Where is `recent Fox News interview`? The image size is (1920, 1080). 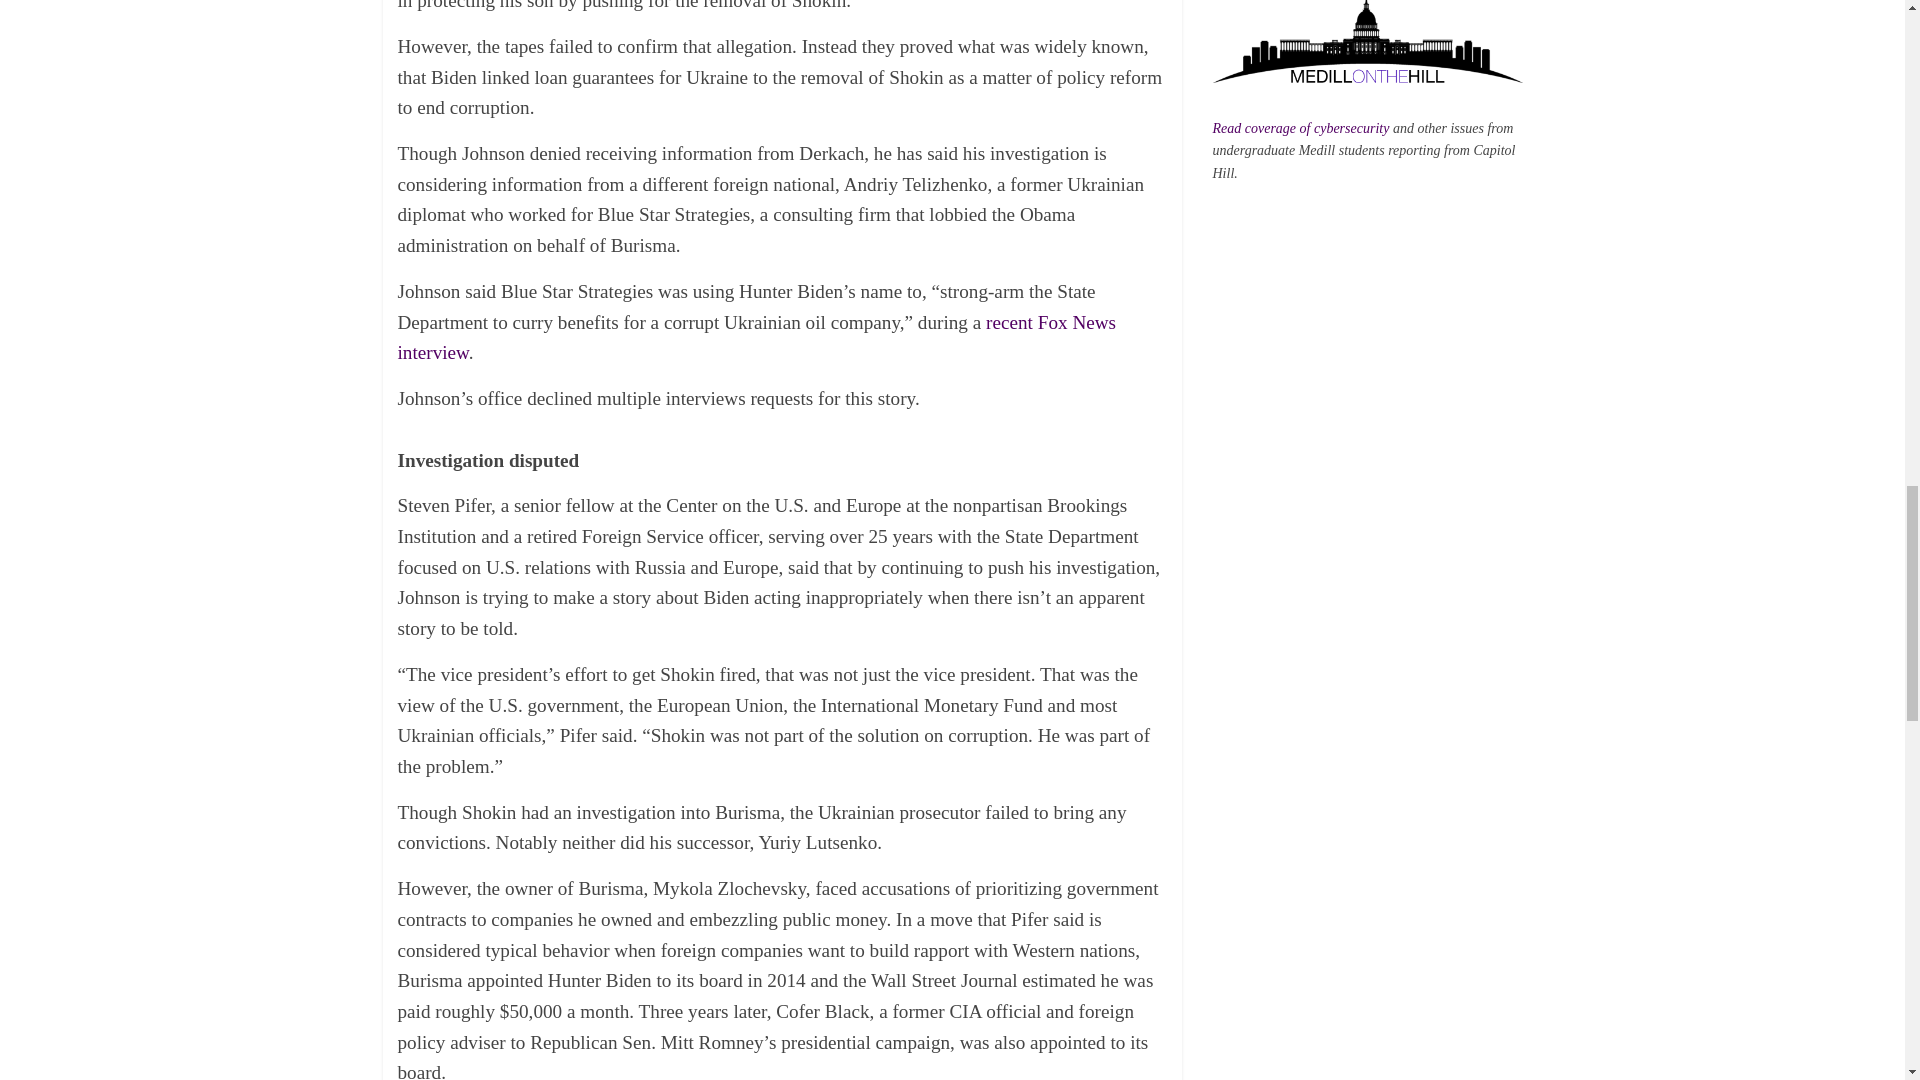 recent Fox News interview is located at coordinates (757, 338).